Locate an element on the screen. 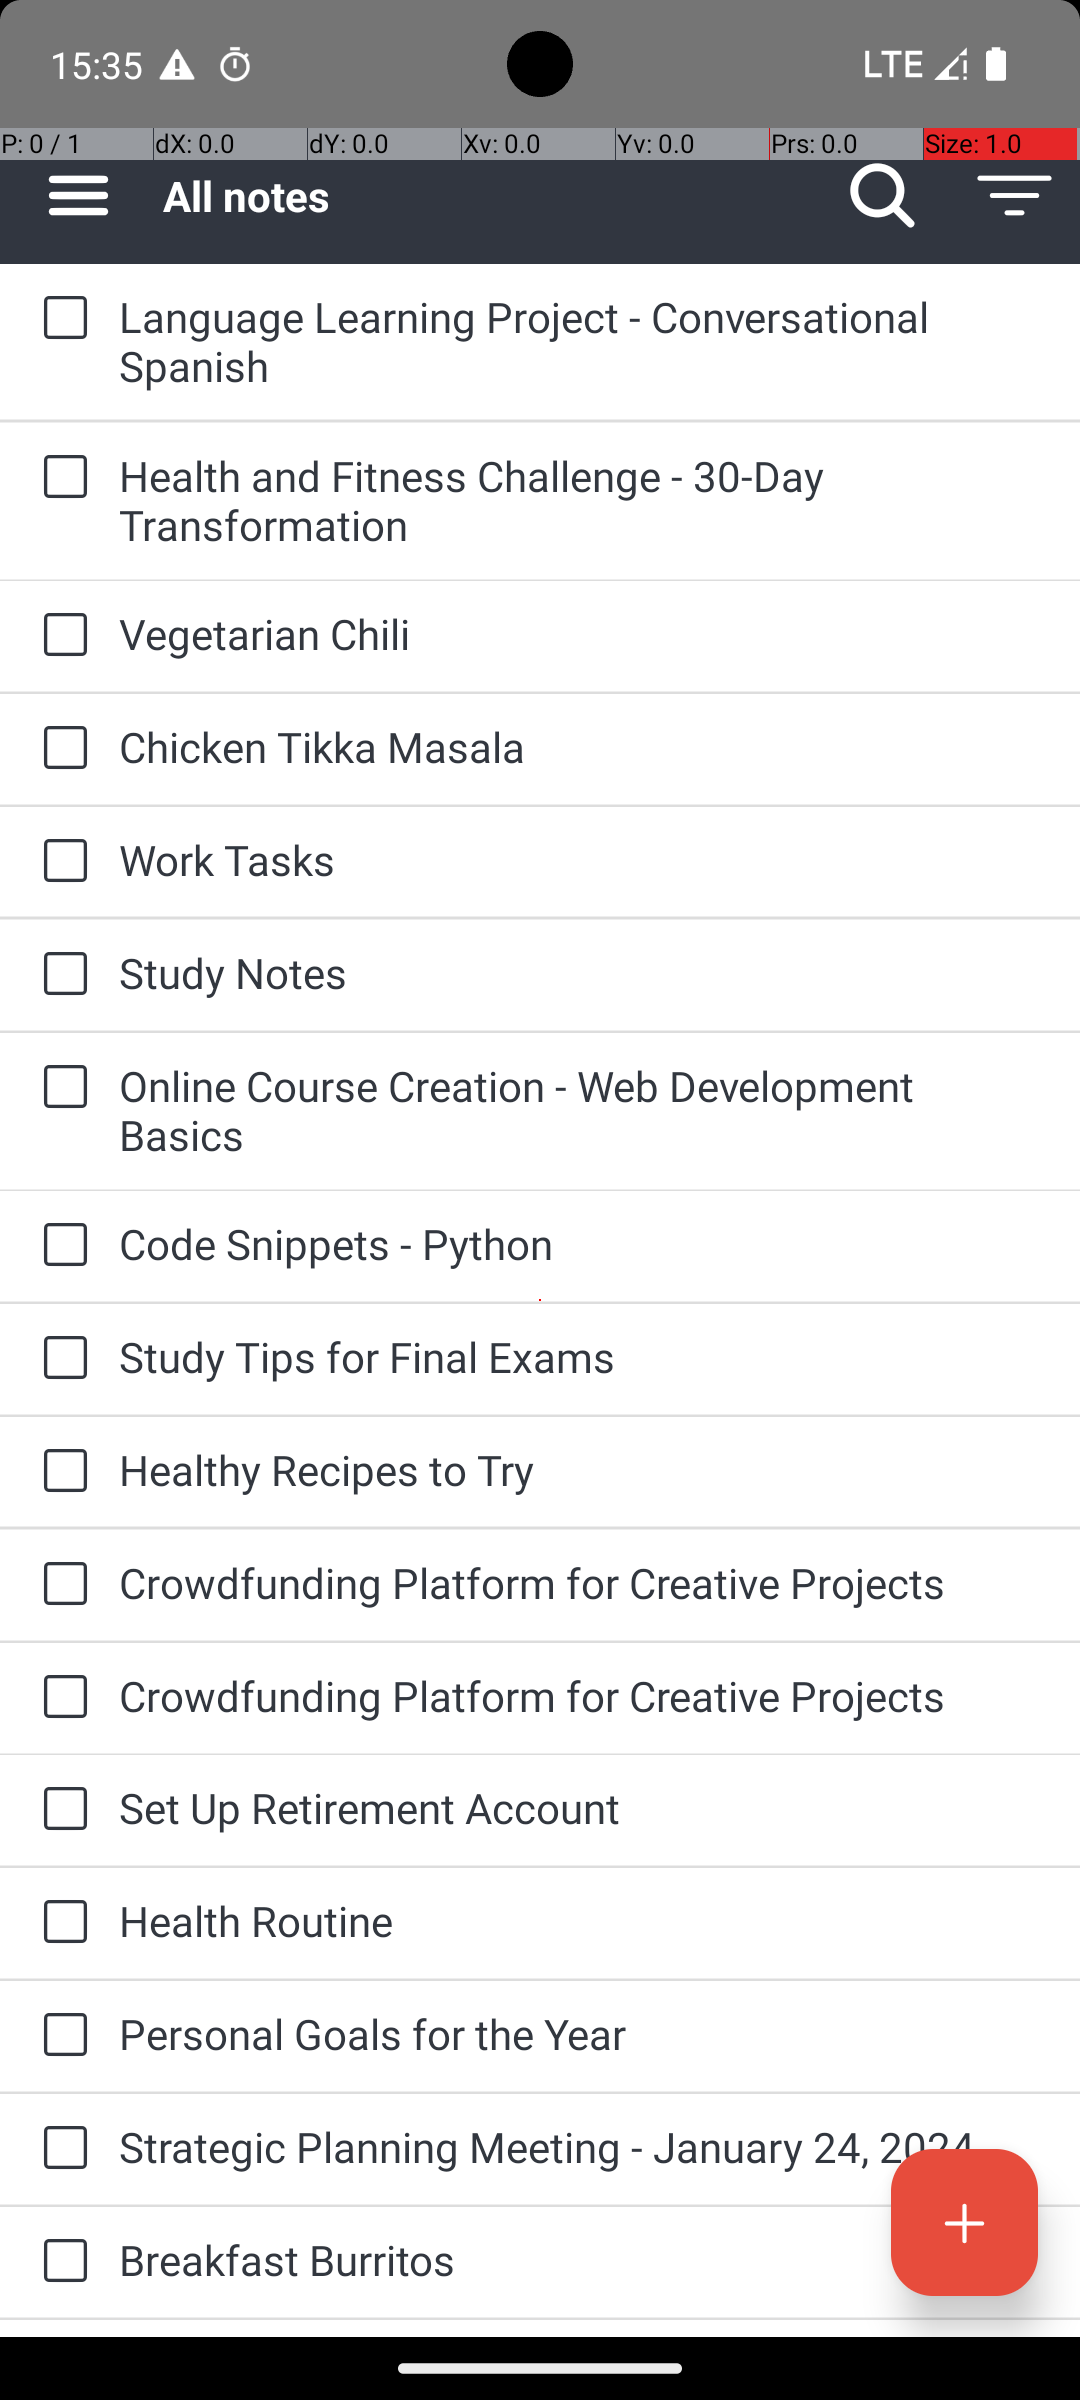  to-do: Strategic Planning Meeting - January 24, 2024 is located at coordinates (60, 2149).